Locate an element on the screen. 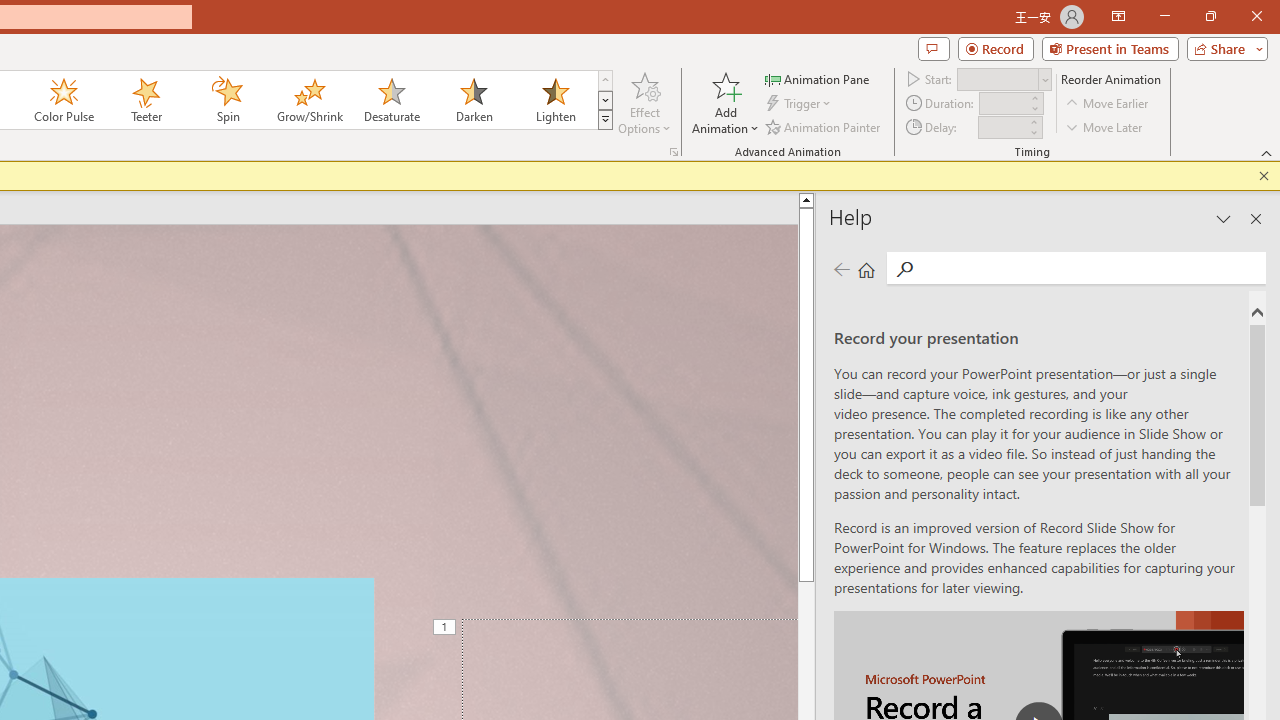 This screenshot has height=720, width=1280. More Options... is located at coordinates (674, 152).